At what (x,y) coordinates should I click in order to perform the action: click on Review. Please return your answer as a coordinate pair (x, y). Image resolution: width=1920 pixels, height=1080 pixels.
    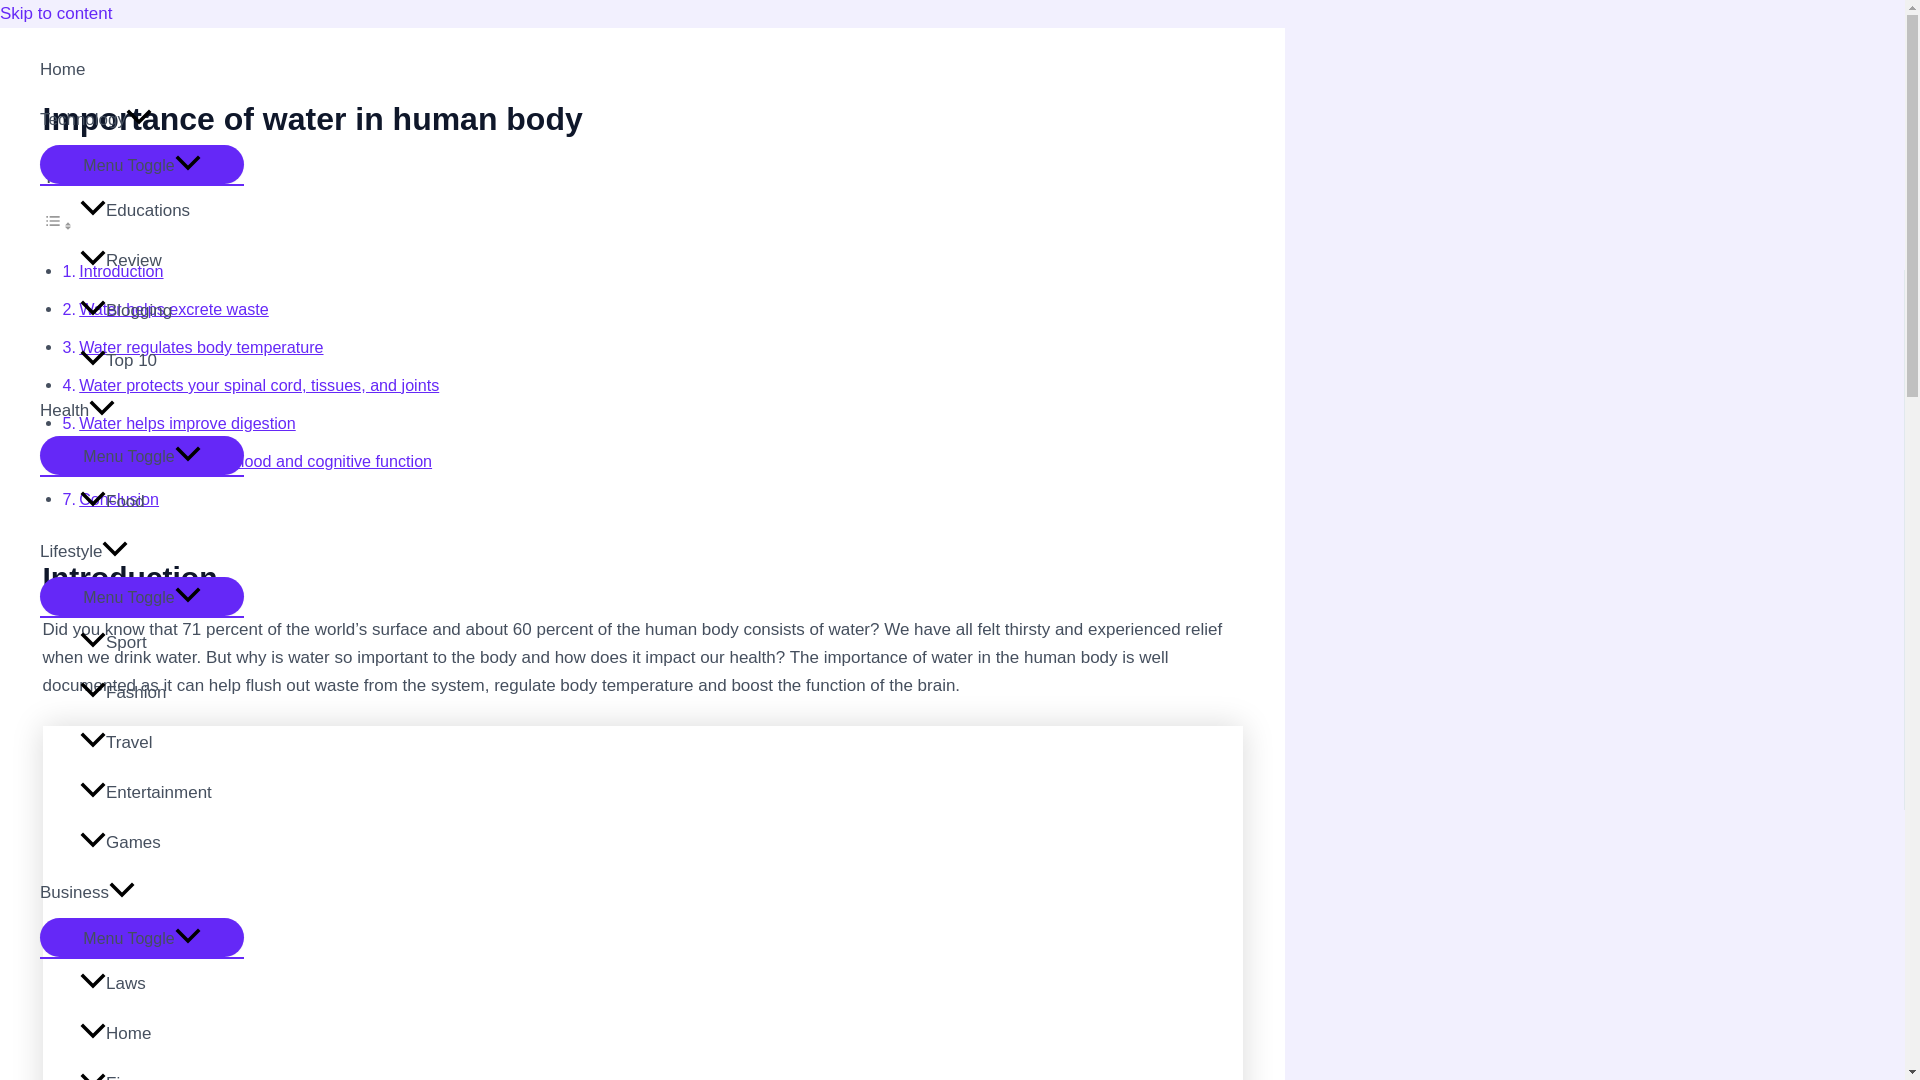
    Looking at the image, I should click on (162, 261).